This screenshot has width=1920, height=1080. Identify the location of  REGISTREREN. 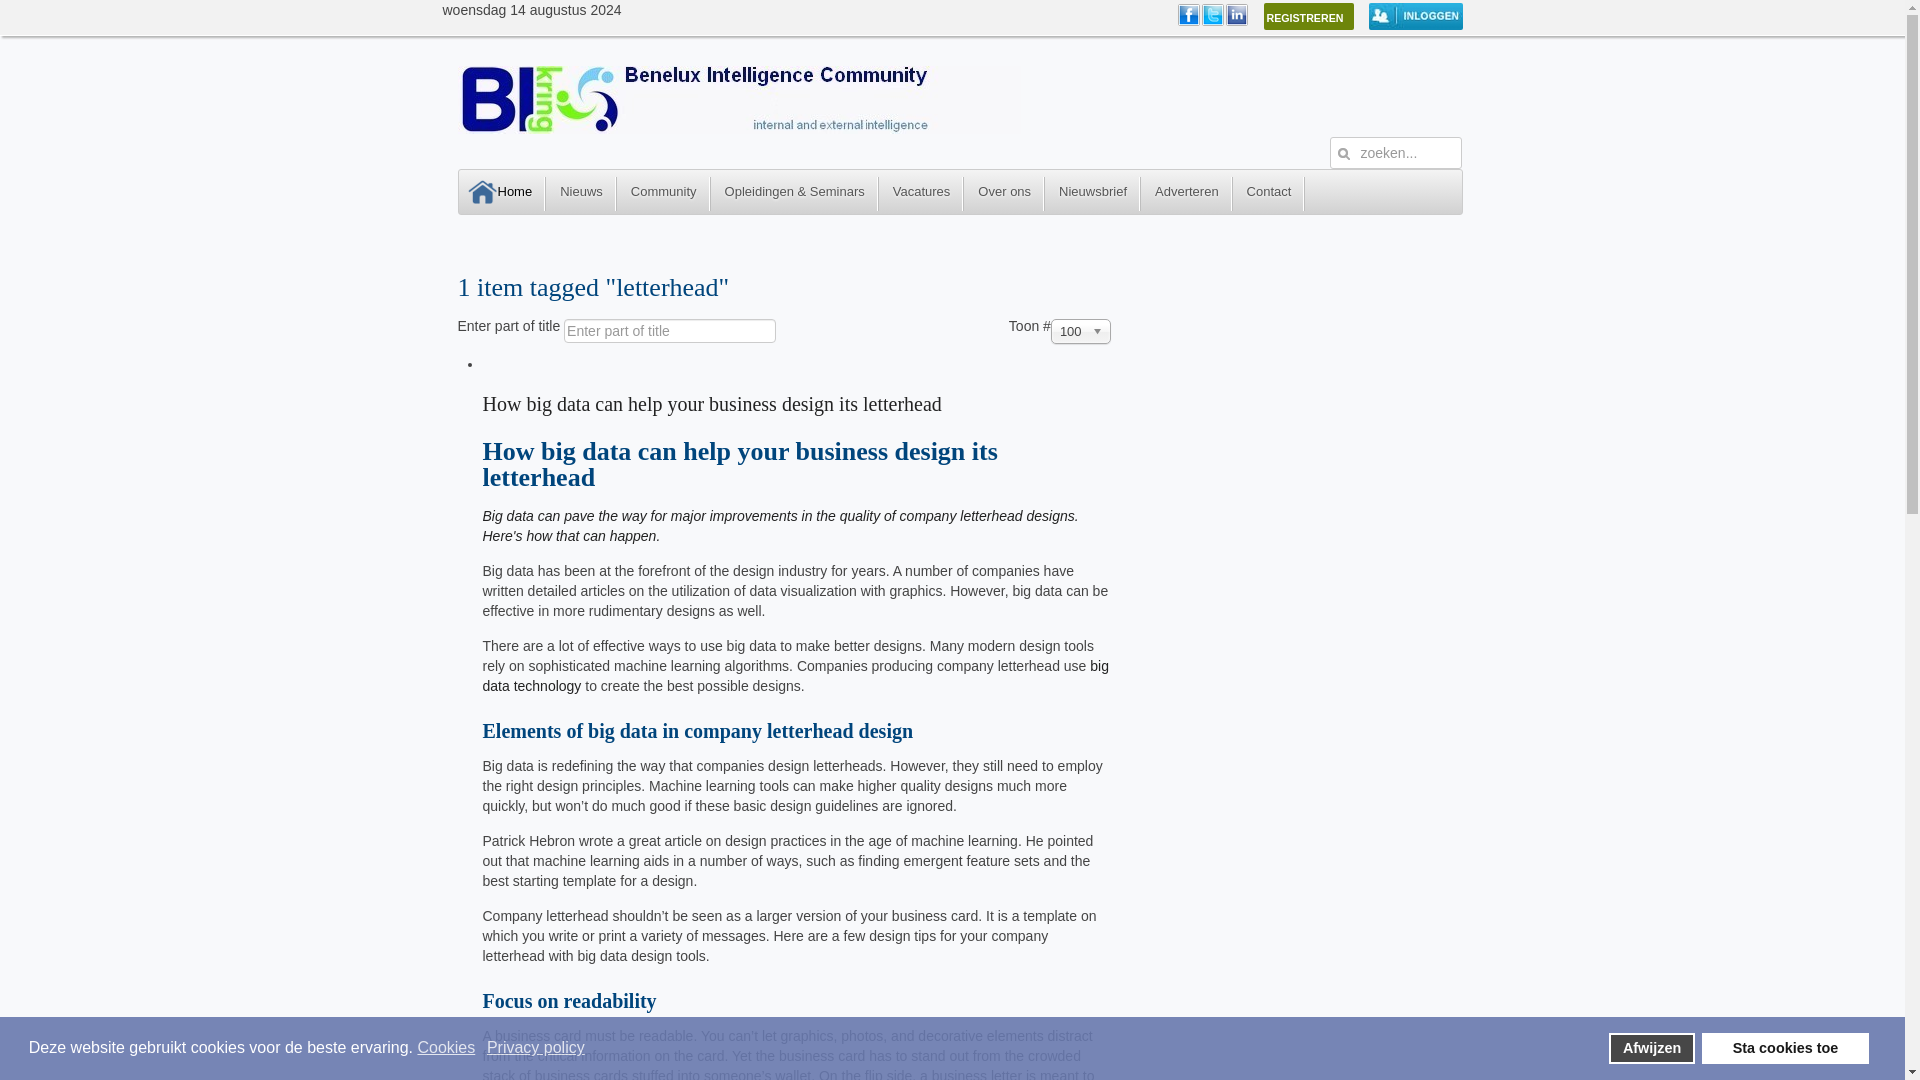
(1308, 16).